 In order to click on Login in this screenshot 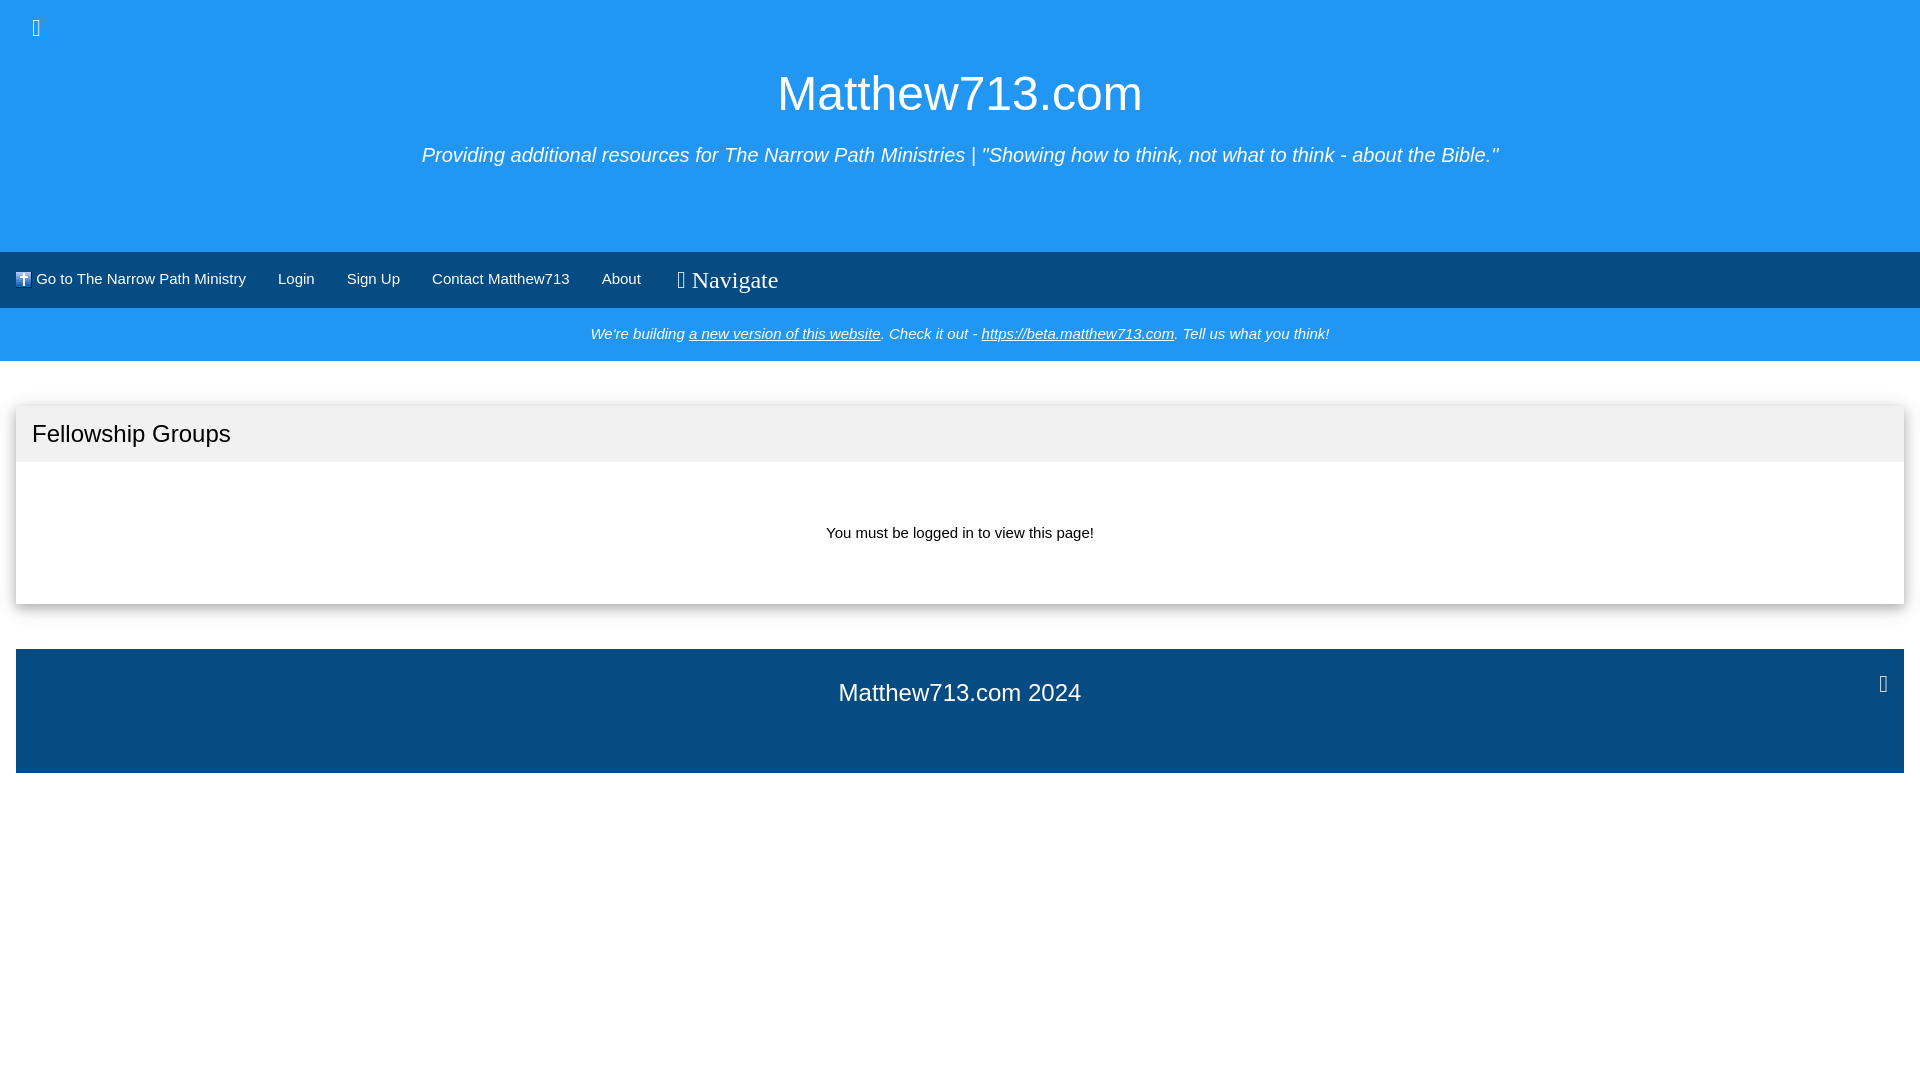, I will do `click(296, 278)`.